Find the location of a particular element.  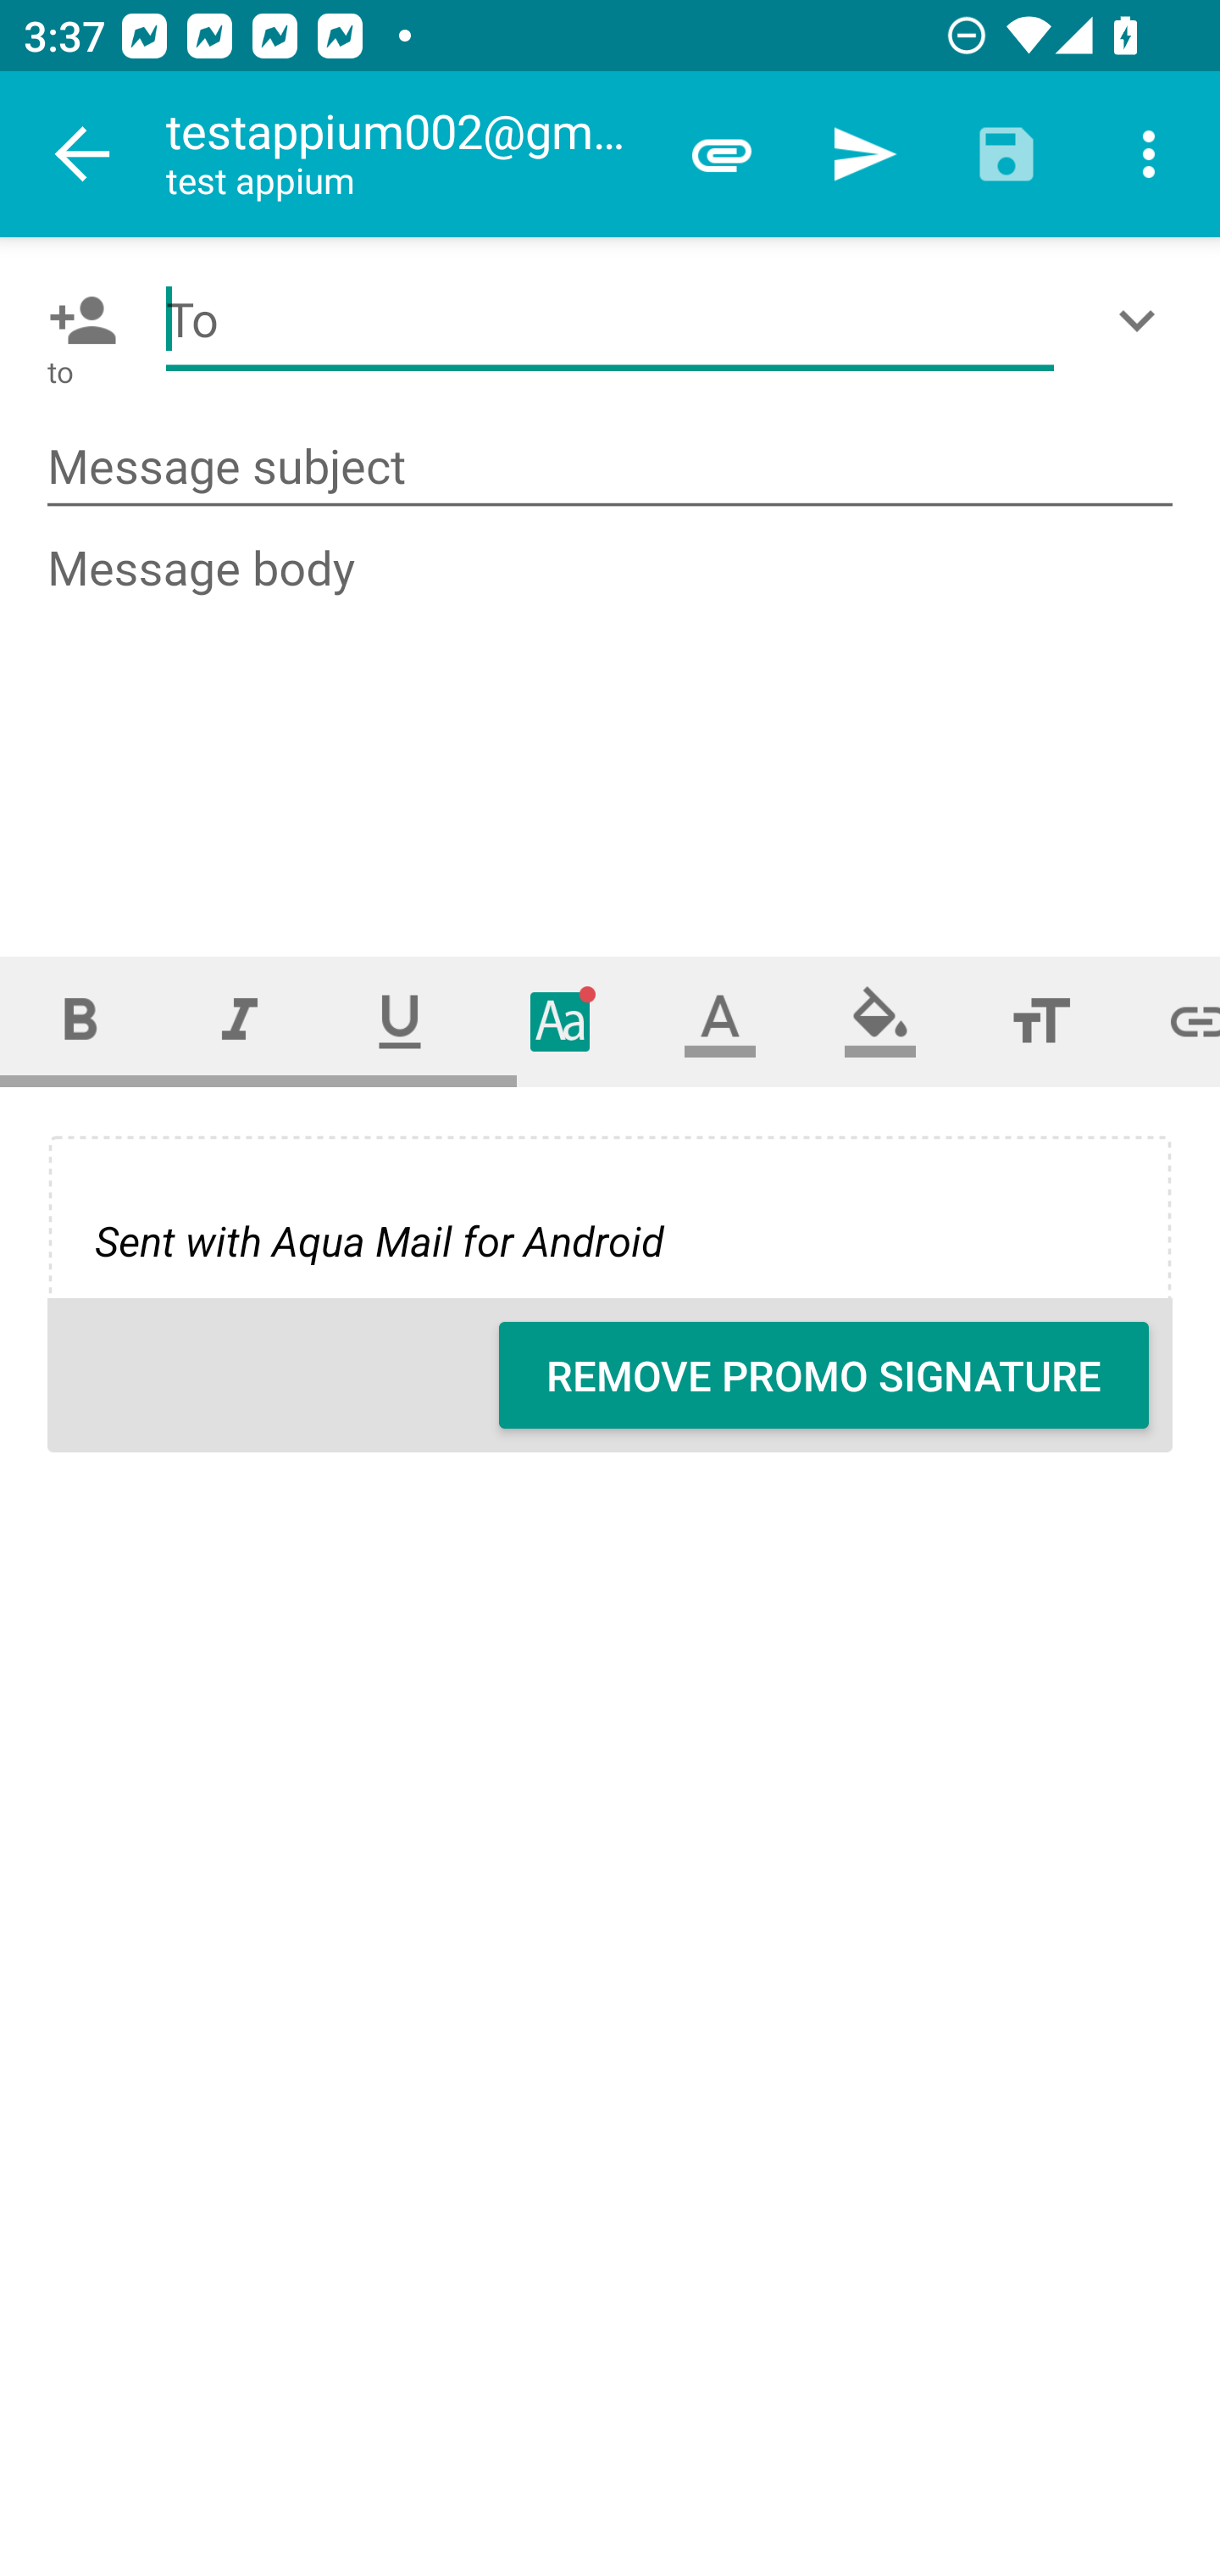

Font size is located at coordinates (1040, 1020).